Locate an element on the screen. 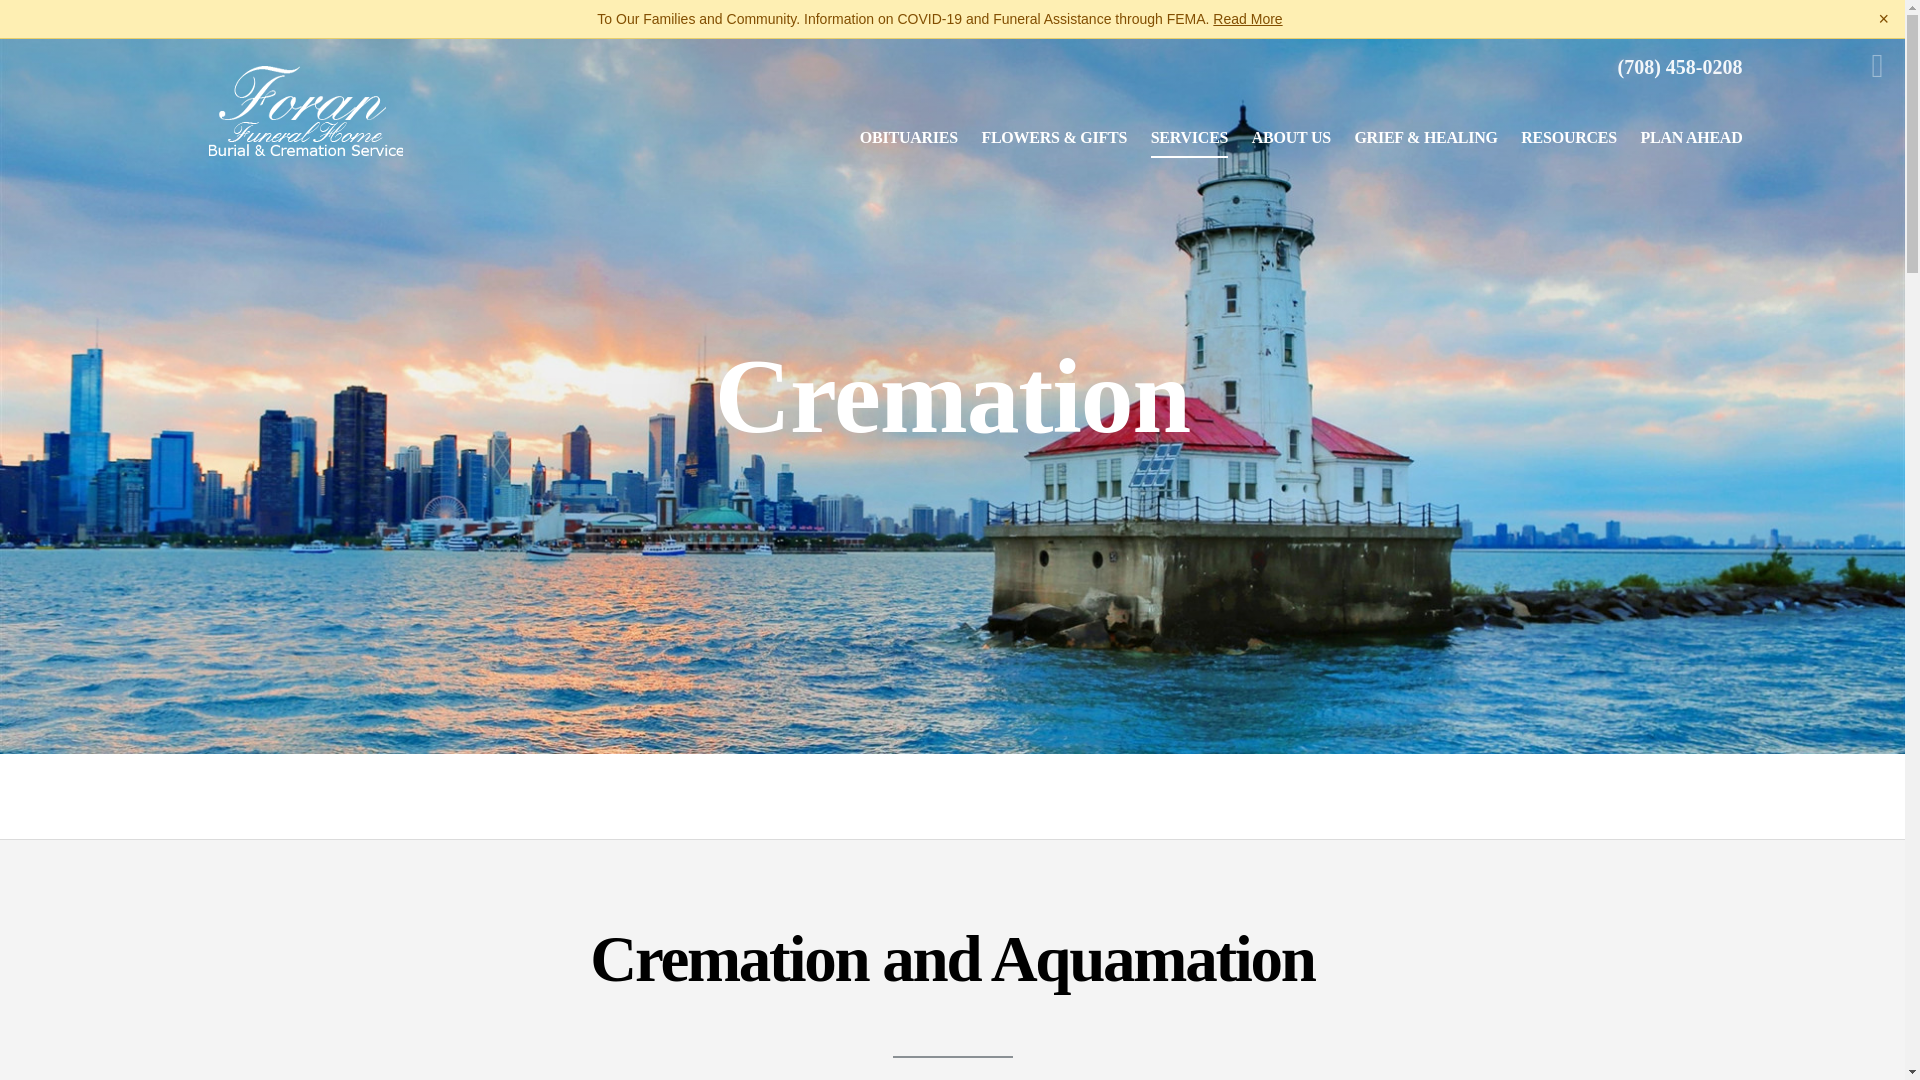  Read More is located at coordinates (1248, 18).